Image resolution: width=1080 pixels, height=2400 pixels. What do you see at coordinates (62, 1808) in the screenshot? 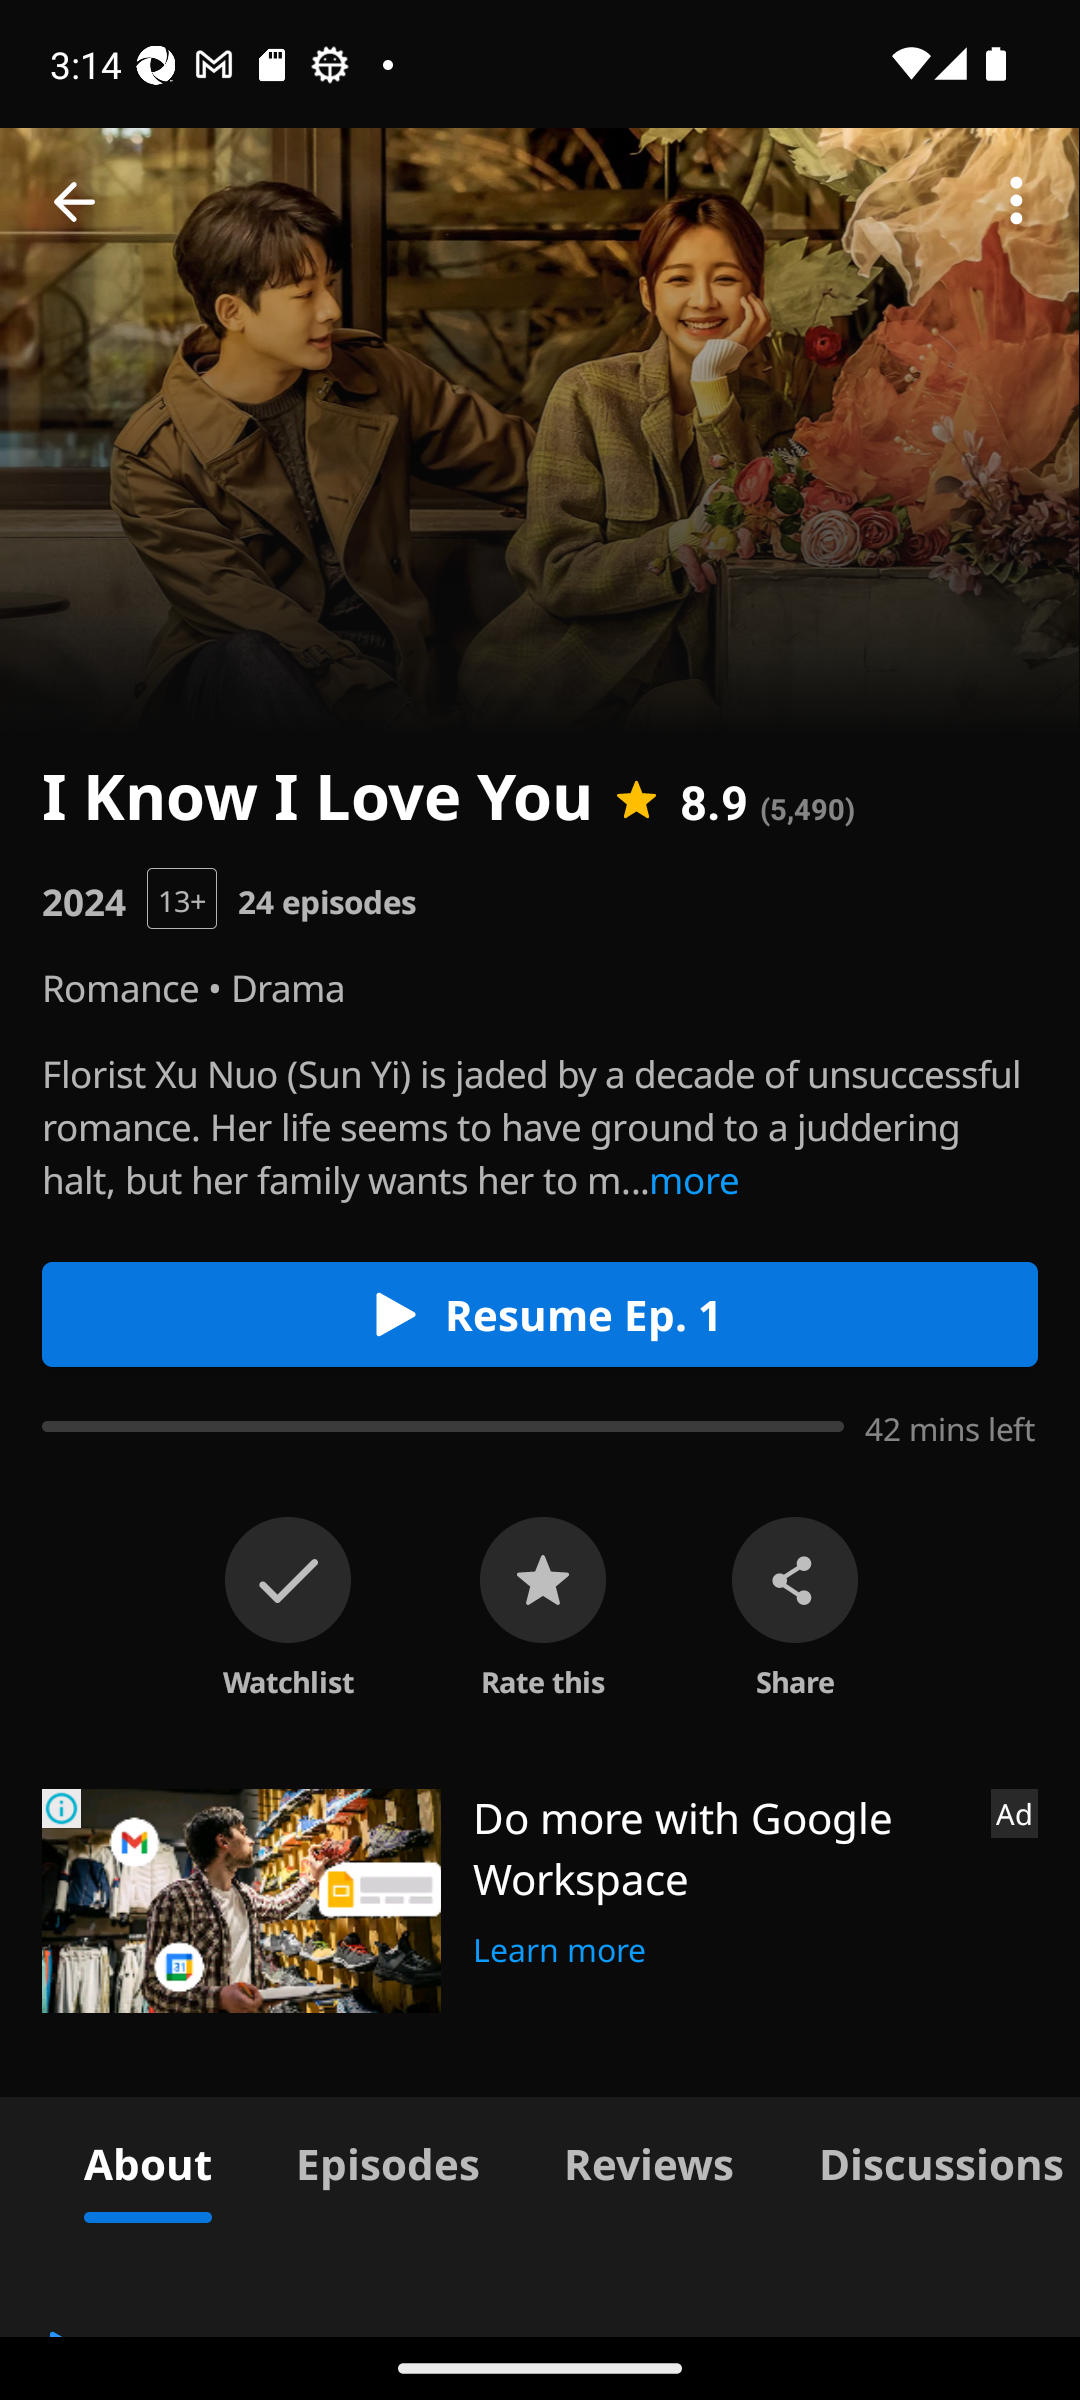
I see `Ad Choices Icon` at bounding box center [62, 1808].